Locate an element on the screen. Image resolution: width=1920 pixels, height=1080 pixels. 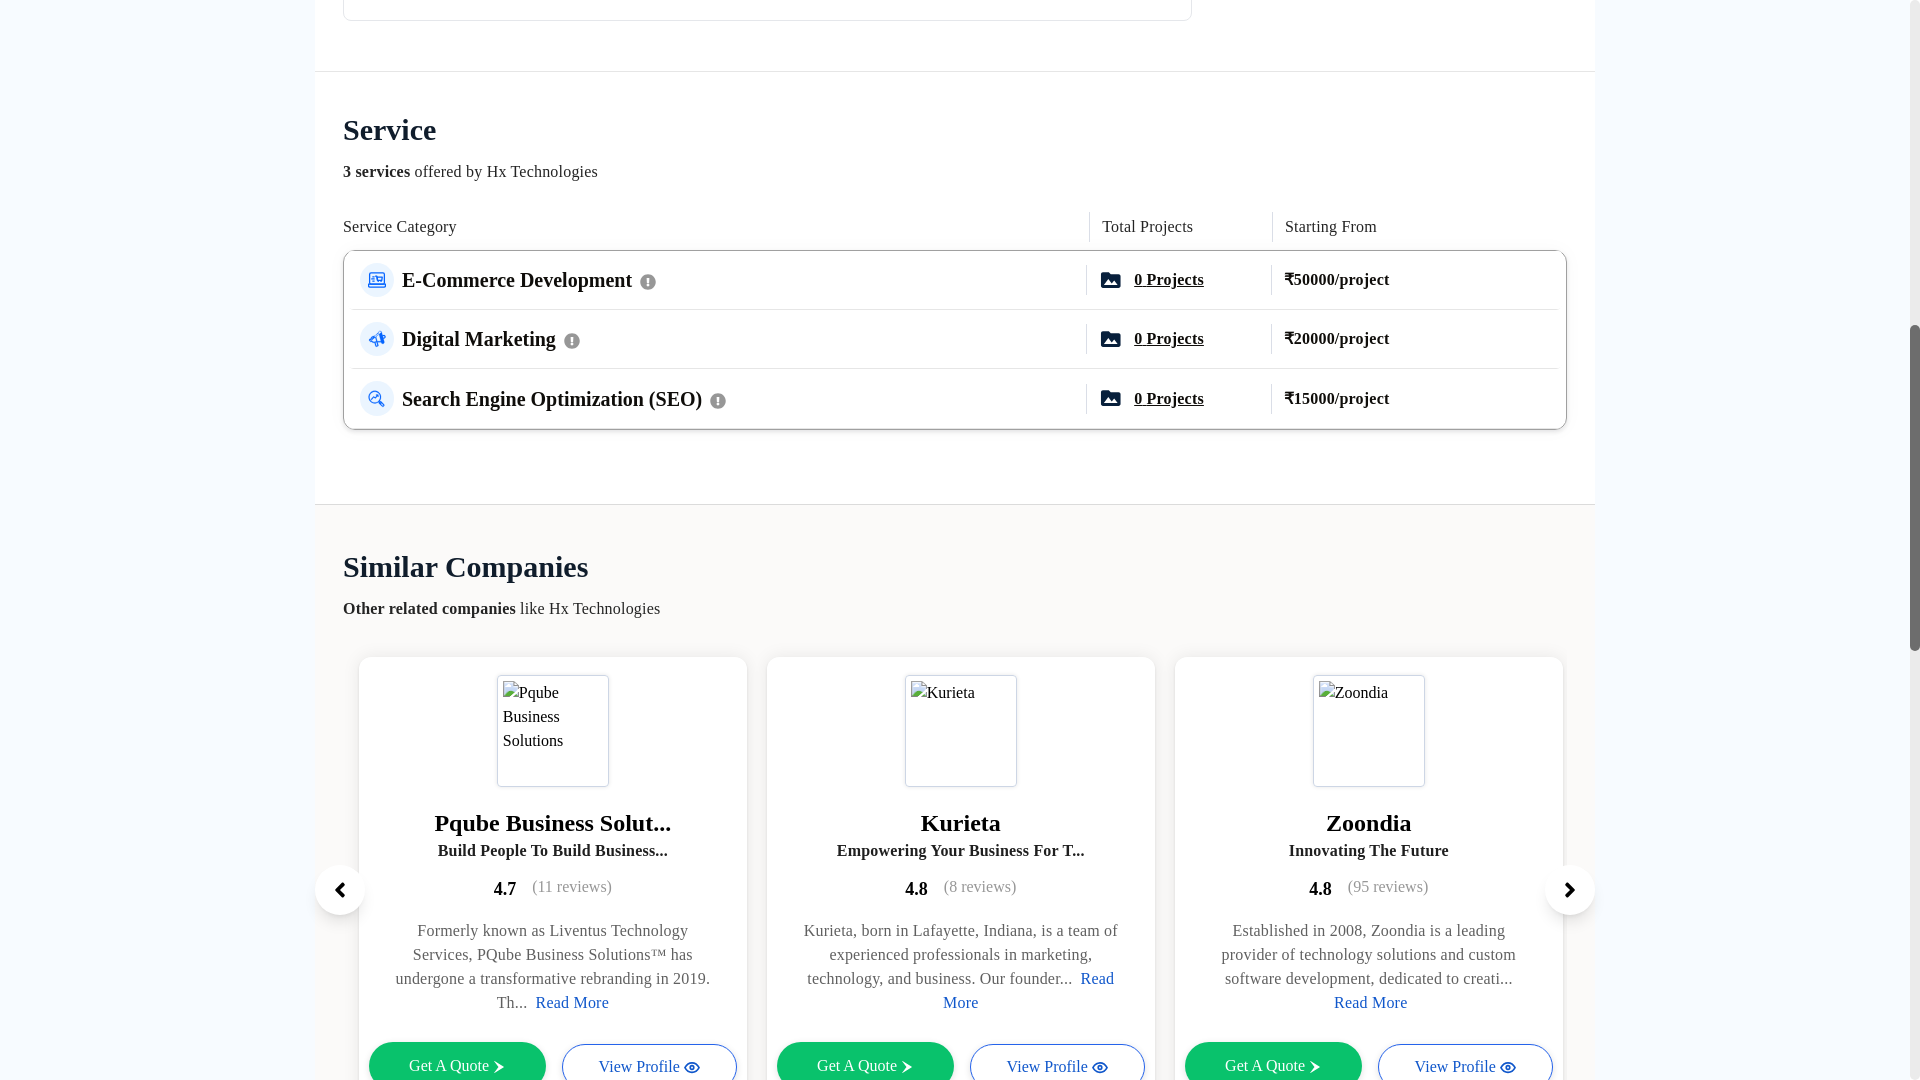
Get A Quote is located at coordinates (866, 1061).